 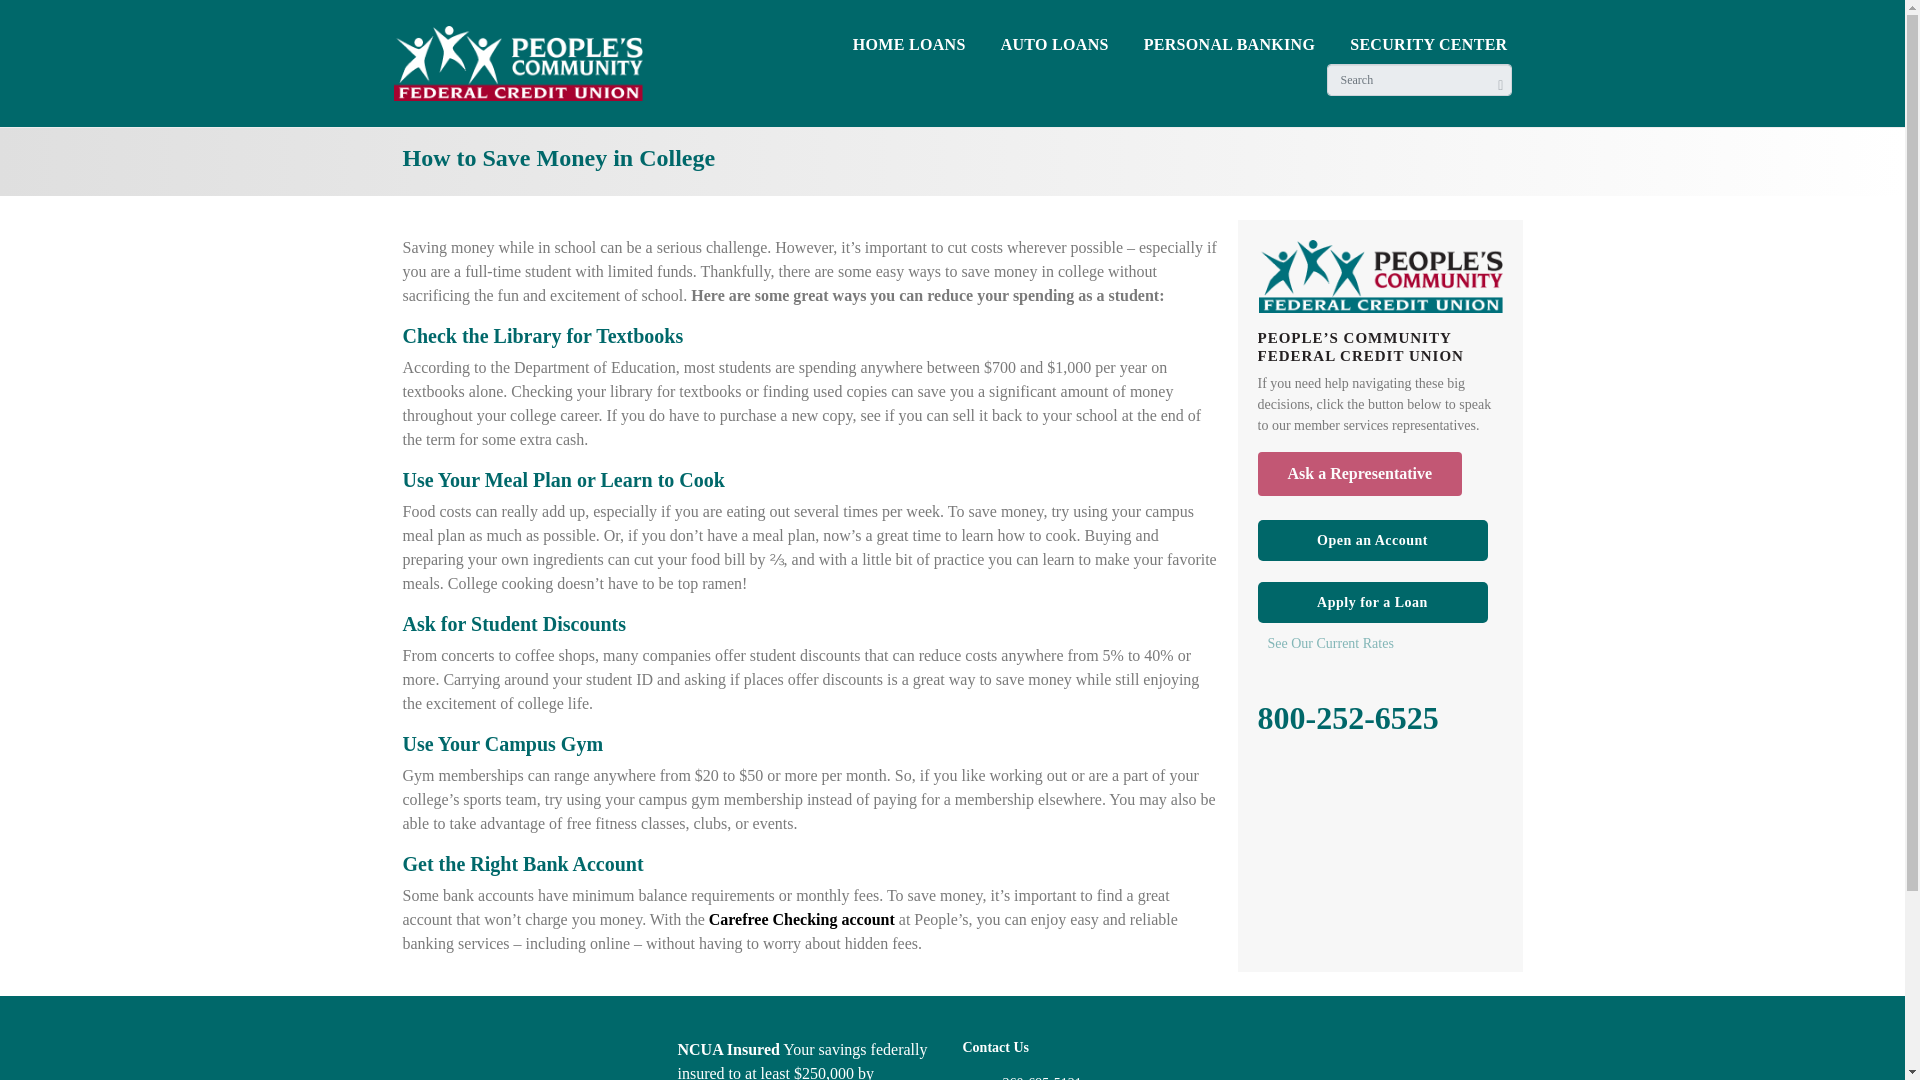 I want to click on SECURITY CENTER, so click(x=1428, y=47).